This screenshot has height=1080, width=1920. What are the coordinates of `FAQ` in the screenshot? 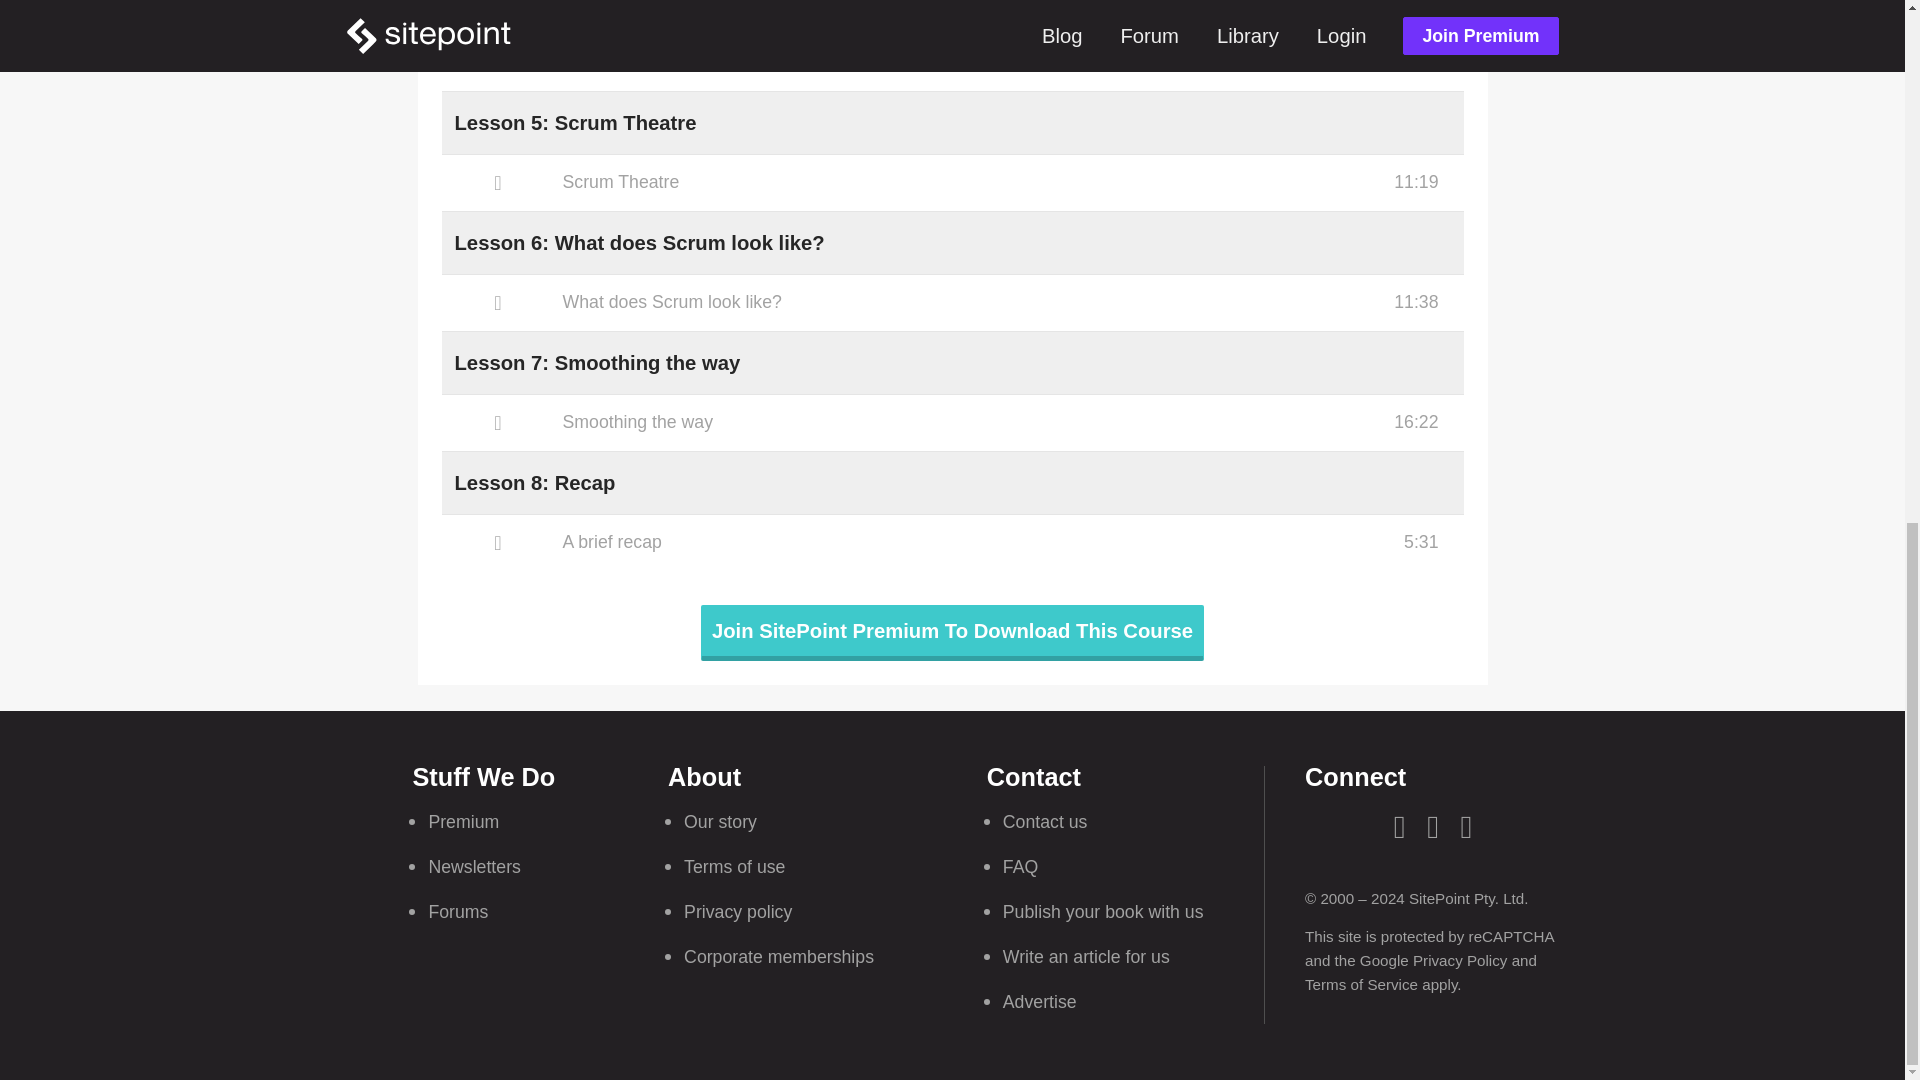 It's located at (1020, 866).